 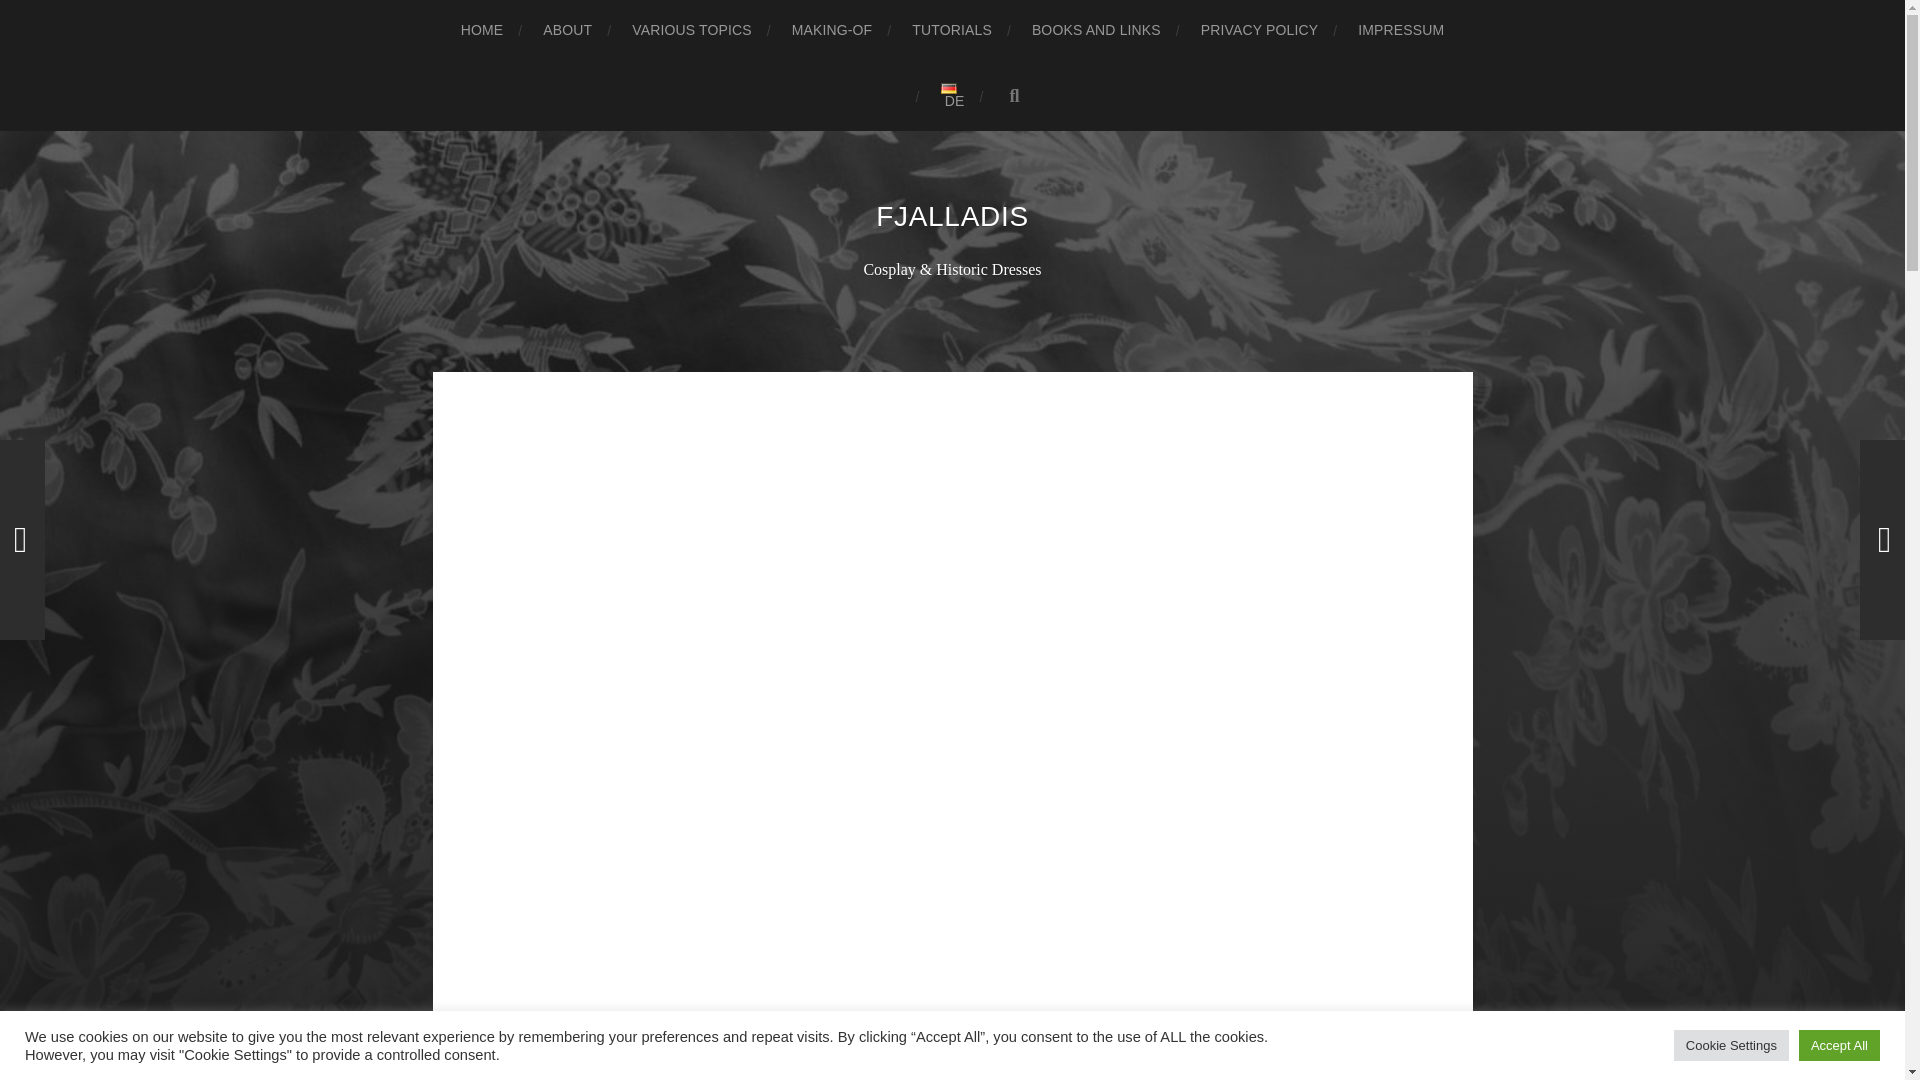 I want to click on HOME, so click(x=482, y=30).